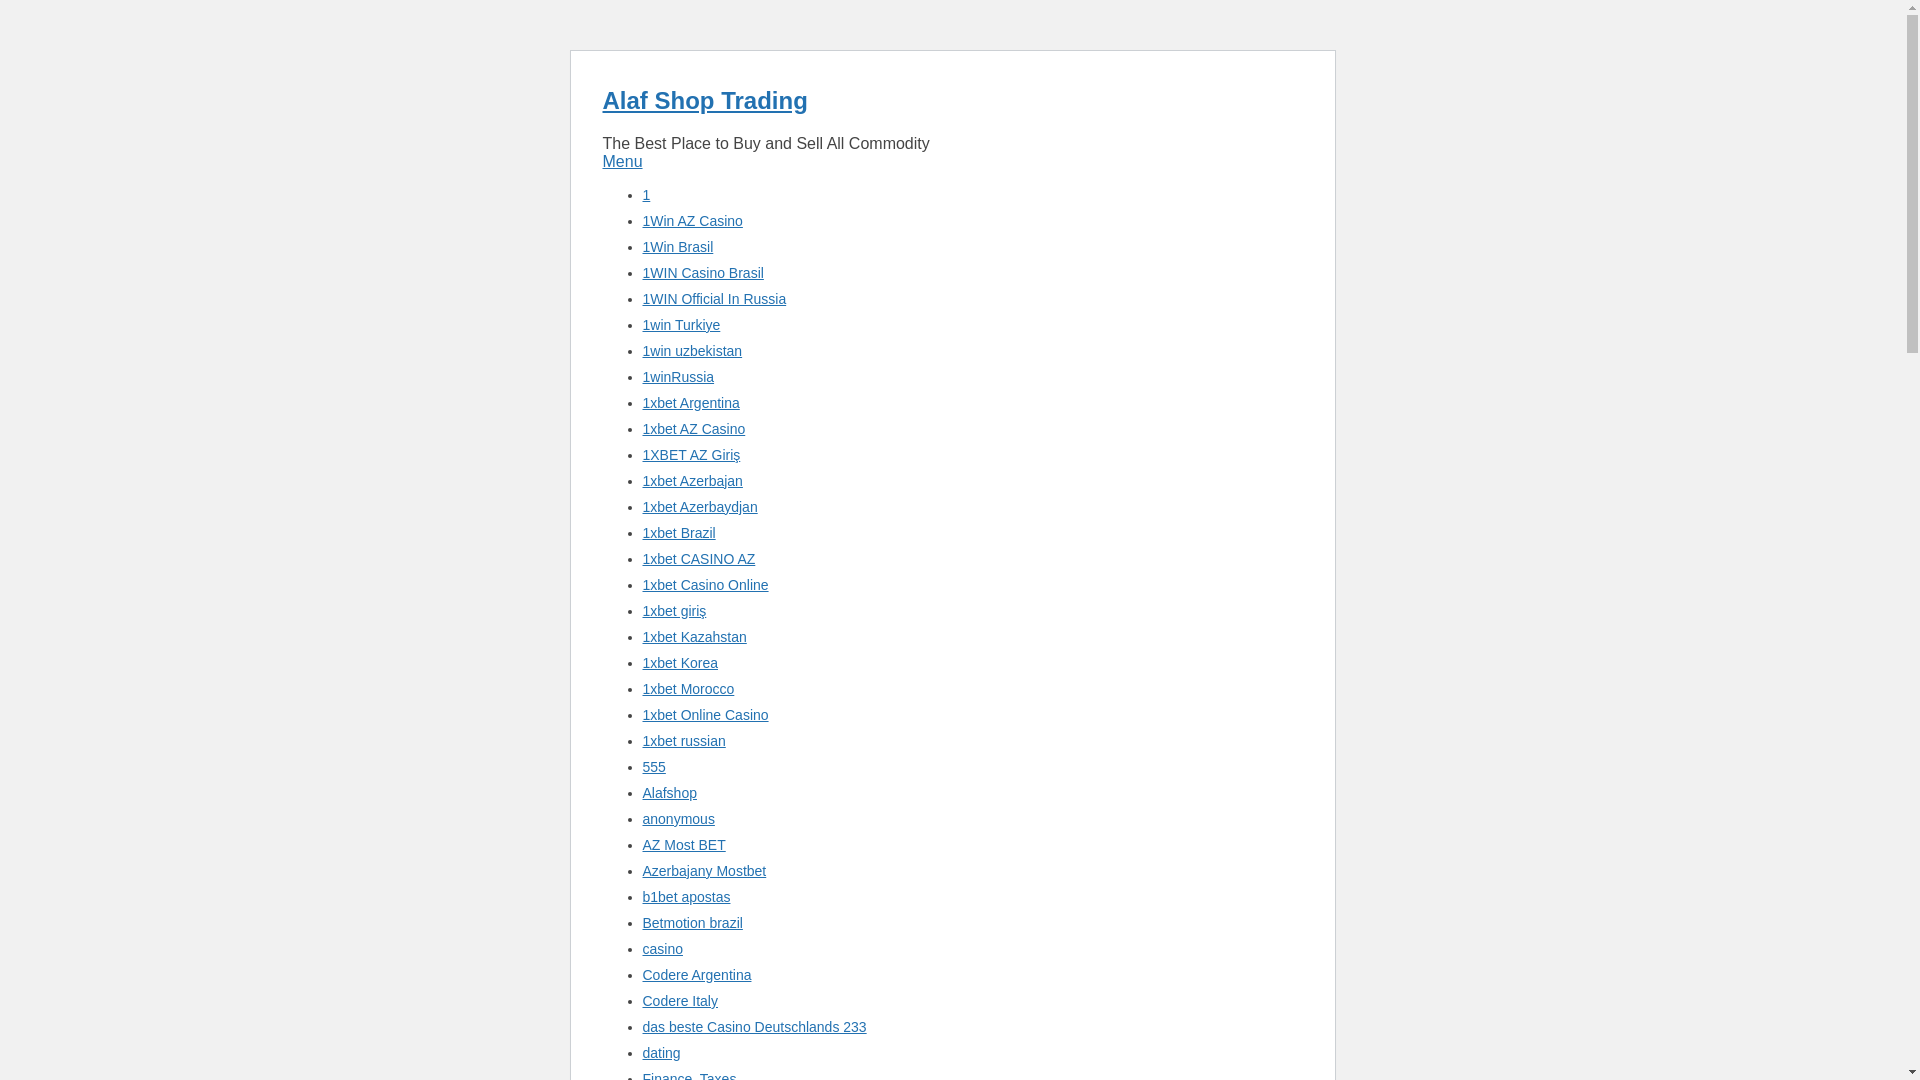  What do you see at coordinates (698, 506) in the screenshot?
I see `1xbet Azerbaydjan` at bounding box center [698, 506].